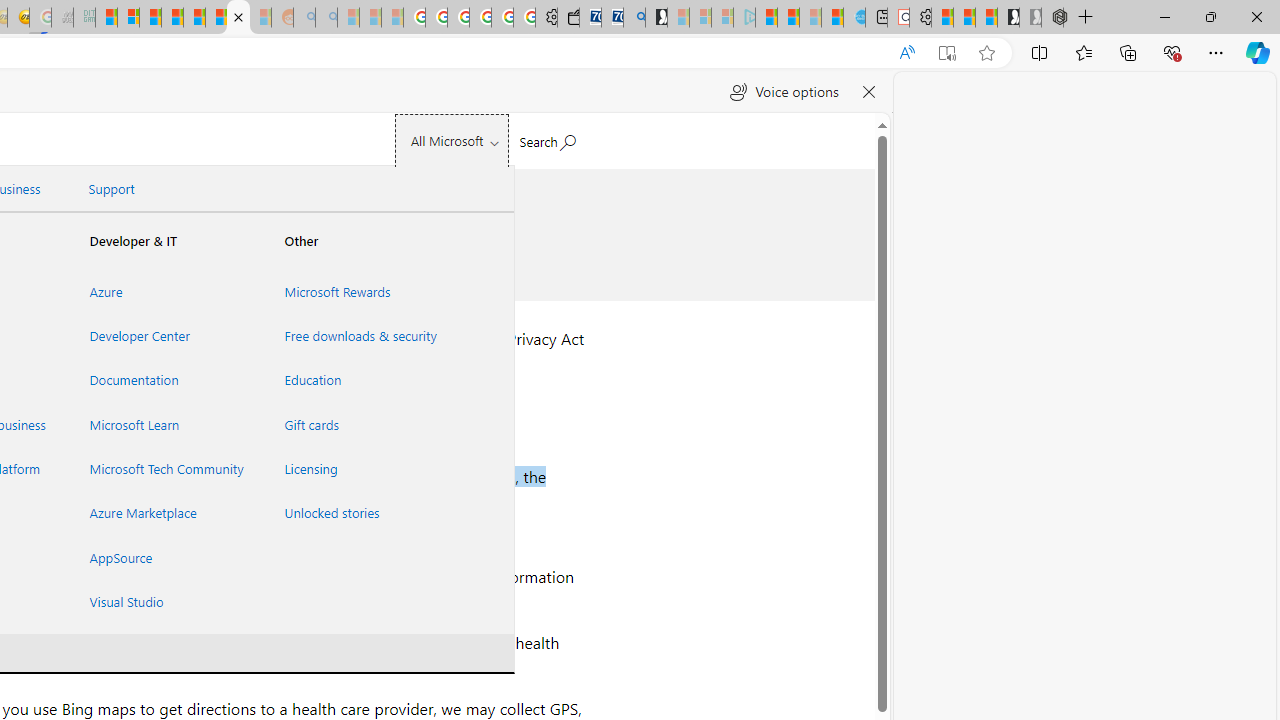 Image resolution: width=1280 pixels, height=720 pixels. I want to click on Free downloads & security, so click(357, 336).